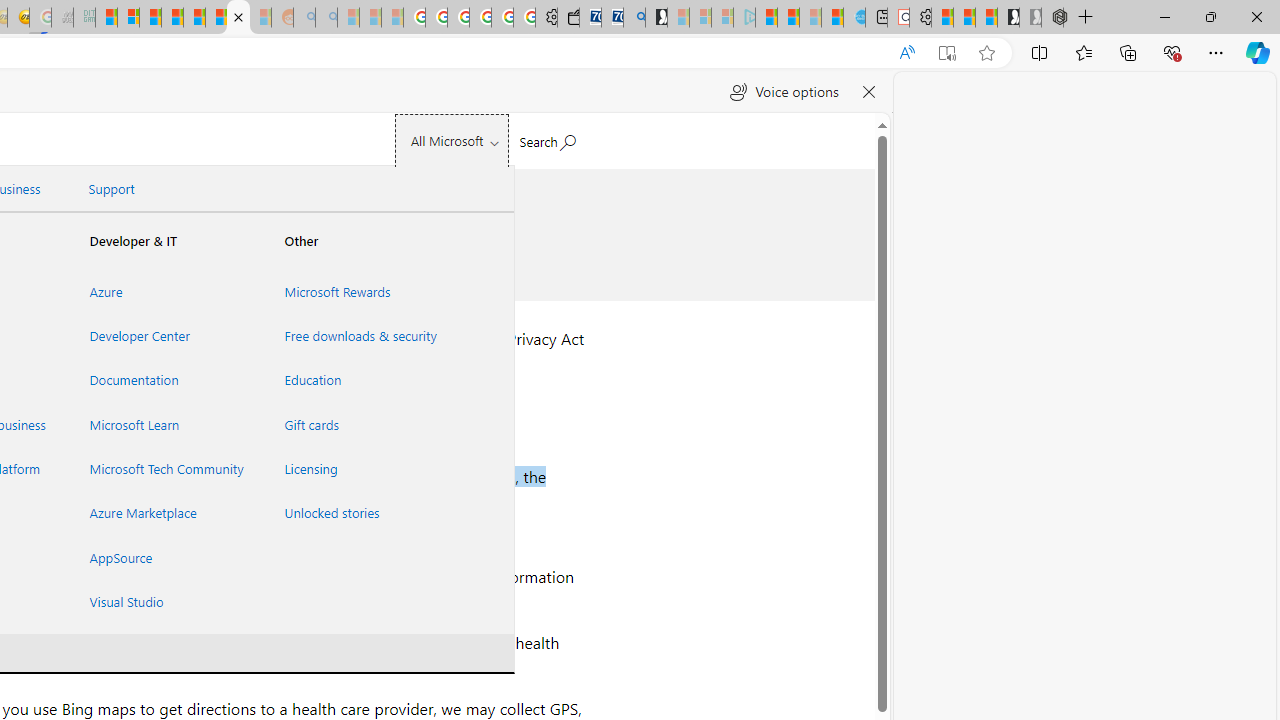 Image resolution: width=1280 pixels, height=720 pixels. I want to click on Free downloads & security, so click(357, 336).